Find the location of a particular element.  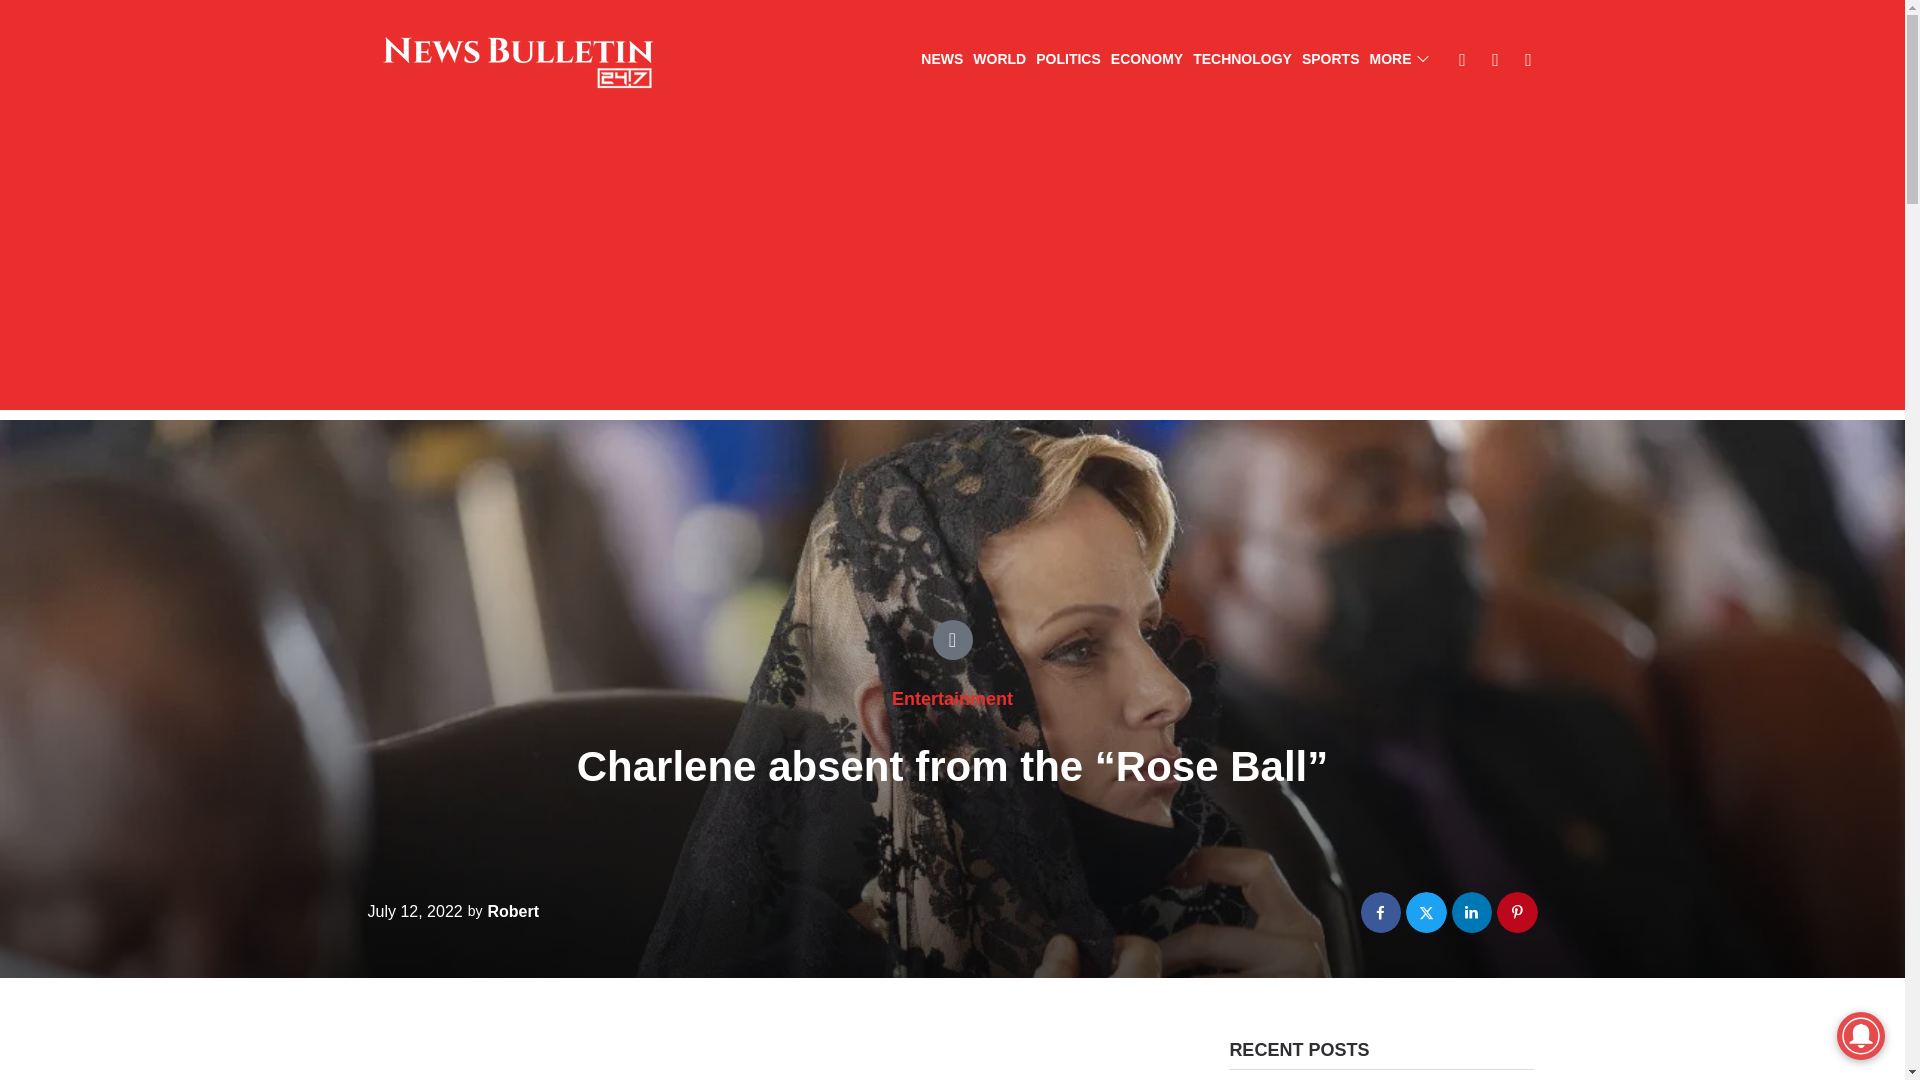

MORE is located at coordinates (1399, 60).